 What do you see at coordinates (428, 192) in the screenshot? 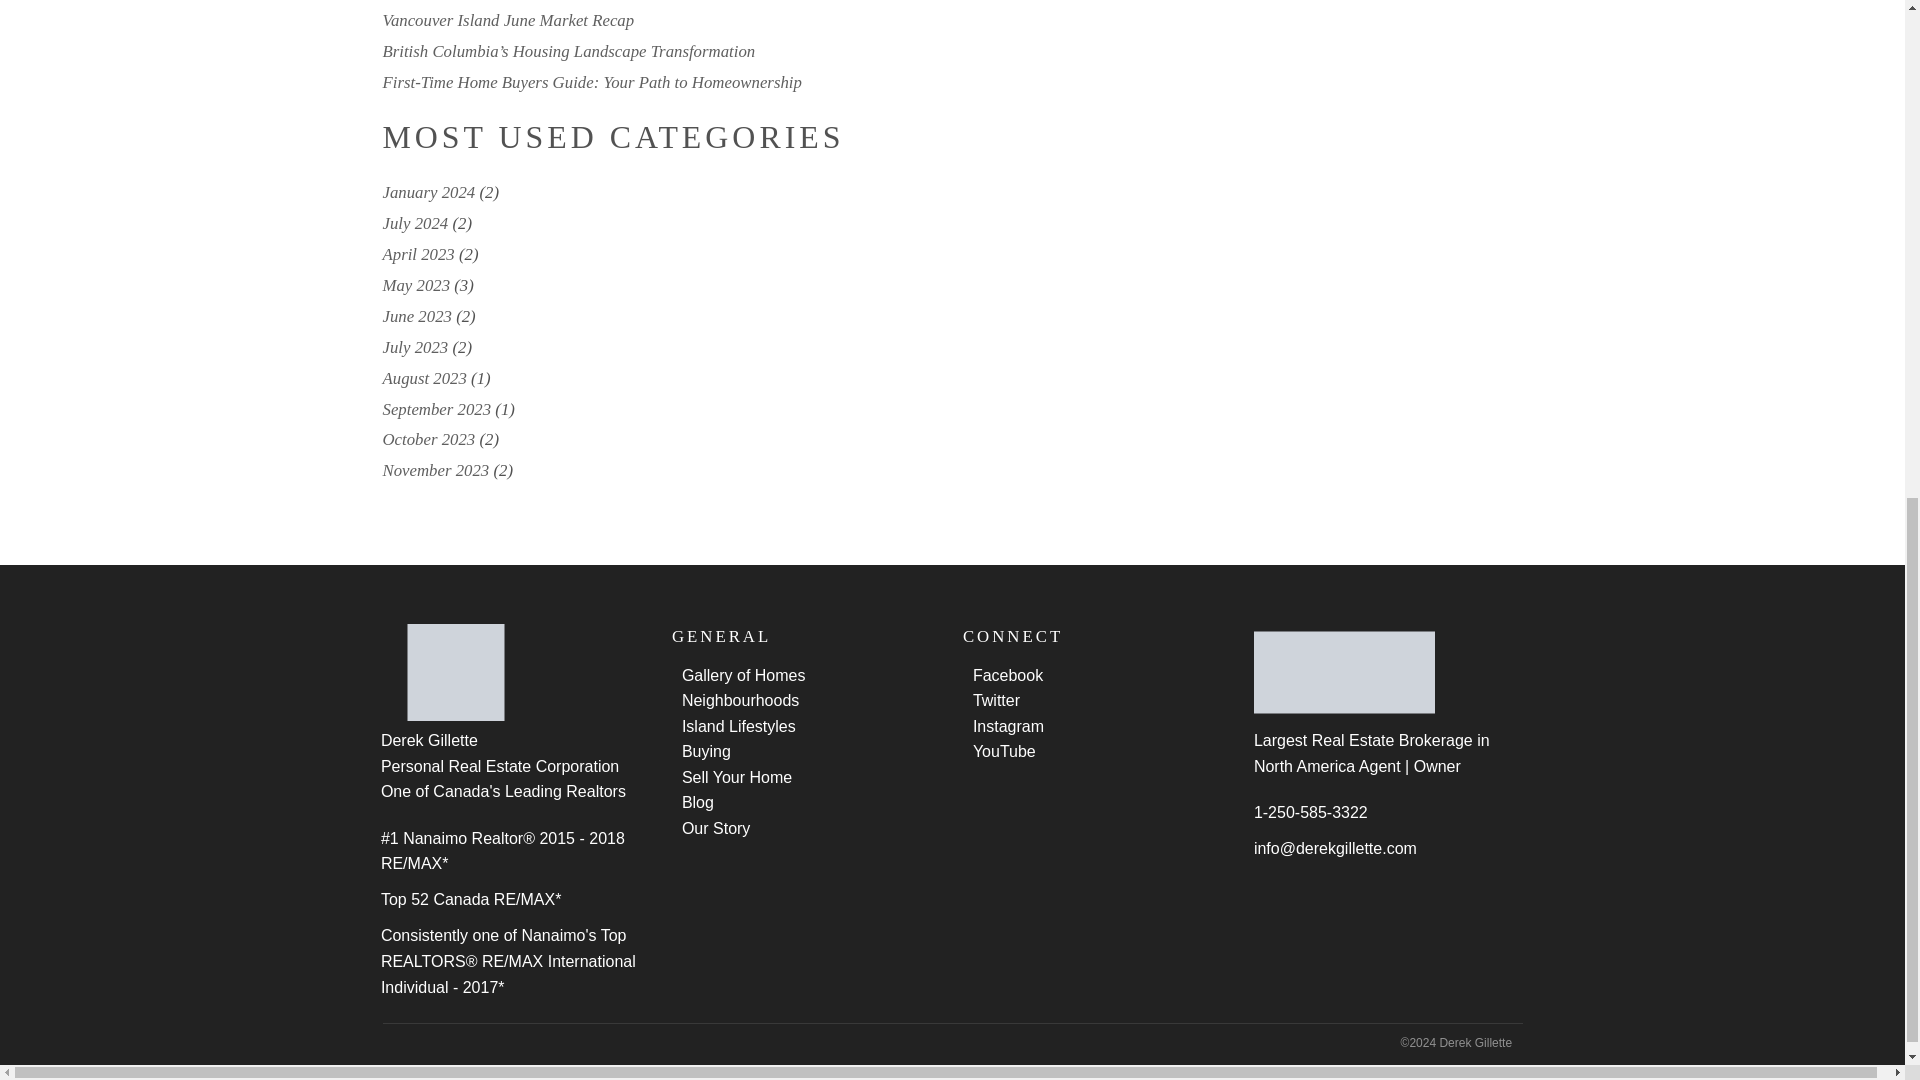
I see `January 2024` at bounding box center [428, 192].